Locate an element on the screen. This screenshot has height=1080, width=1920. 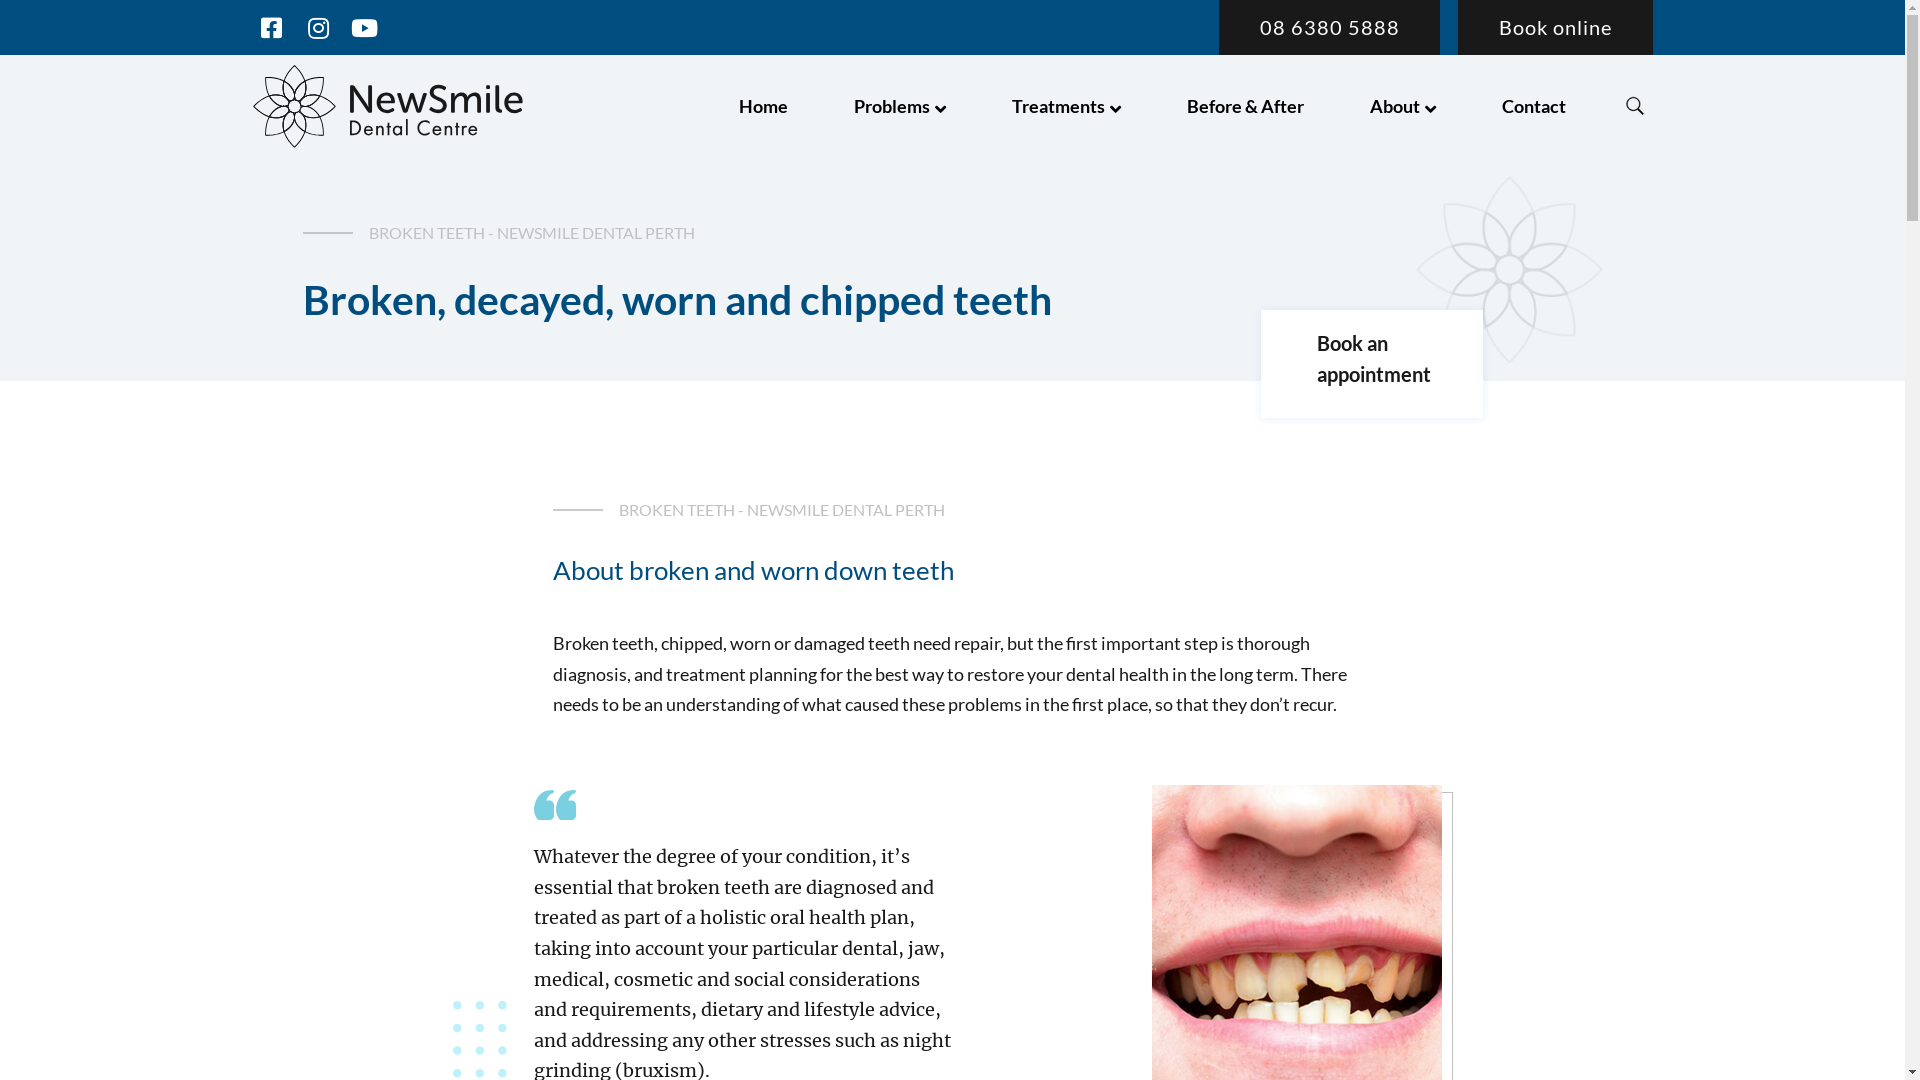
About is located at coordinates (1403, 106).